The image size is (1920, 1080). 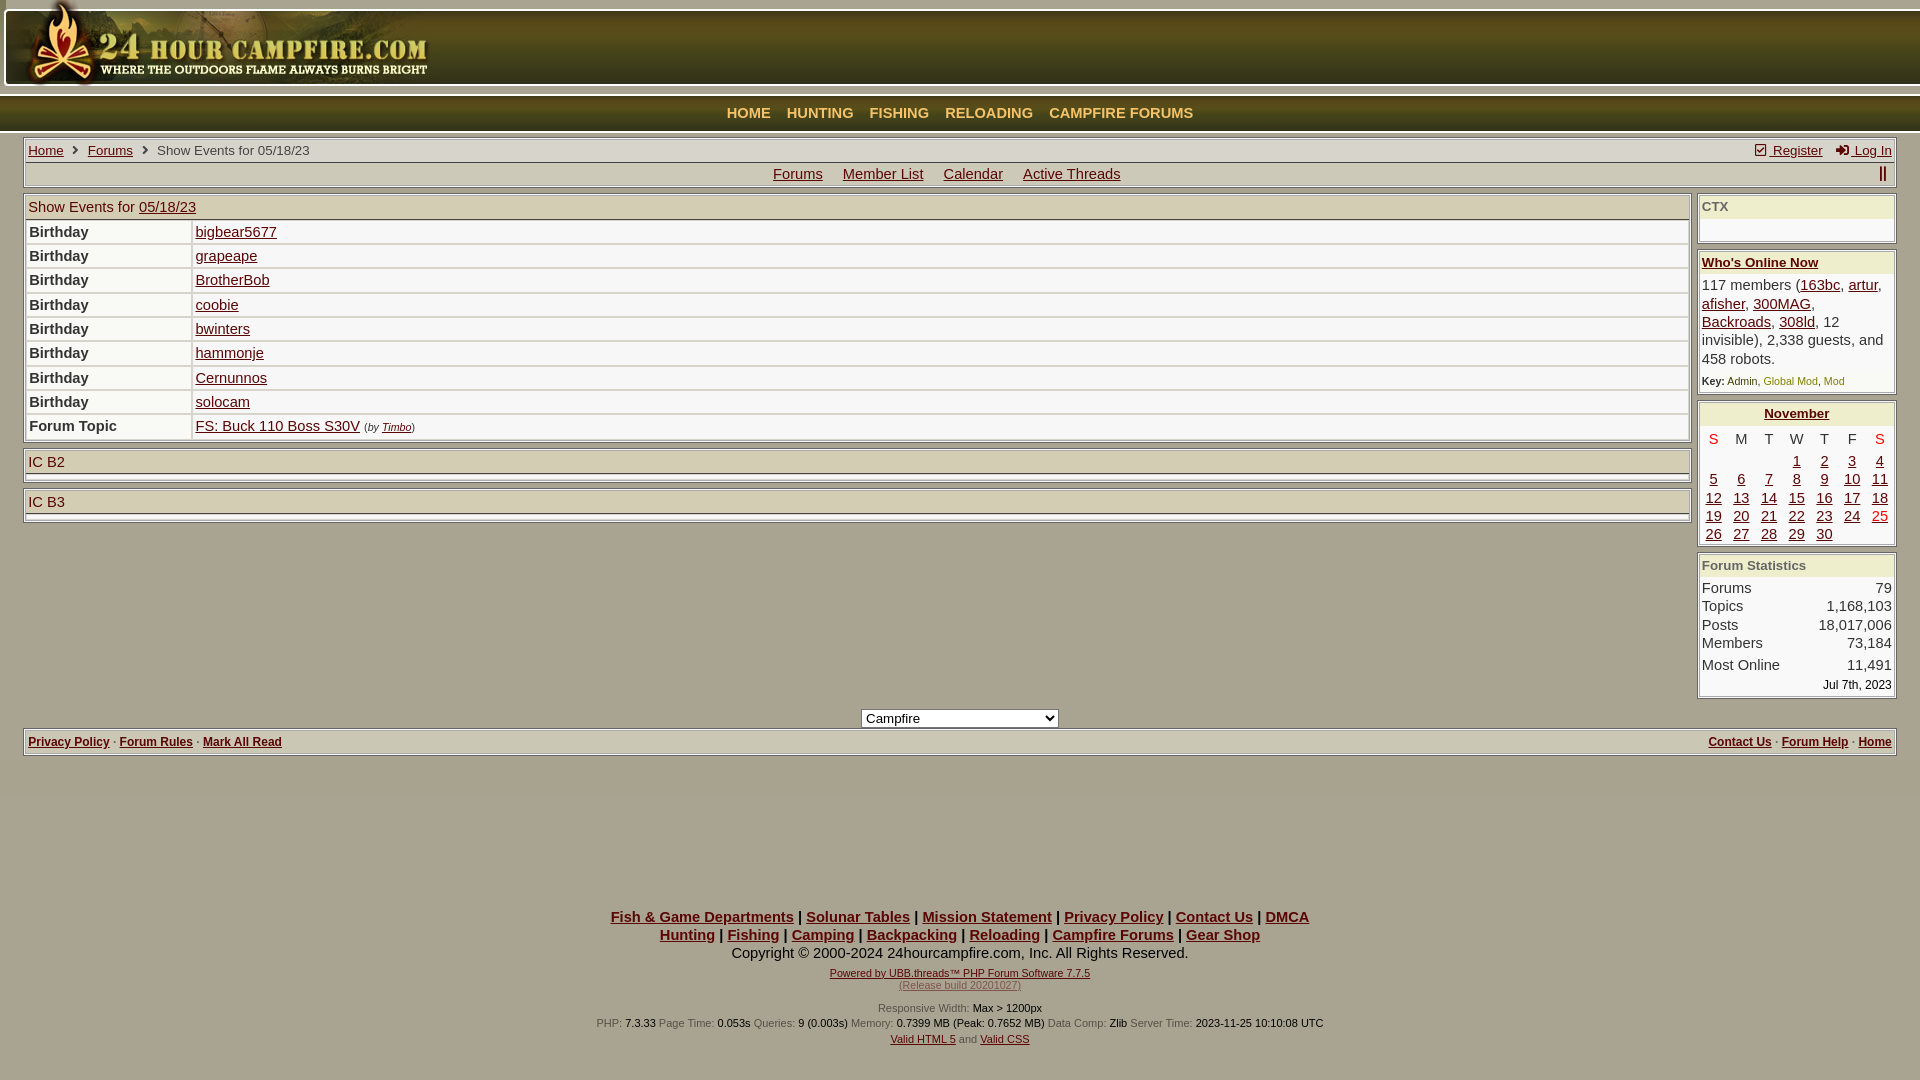 What do you see at coordinates (1788, 150) in the screenshot?
I see `Register` at bounding box center [1788, 150].